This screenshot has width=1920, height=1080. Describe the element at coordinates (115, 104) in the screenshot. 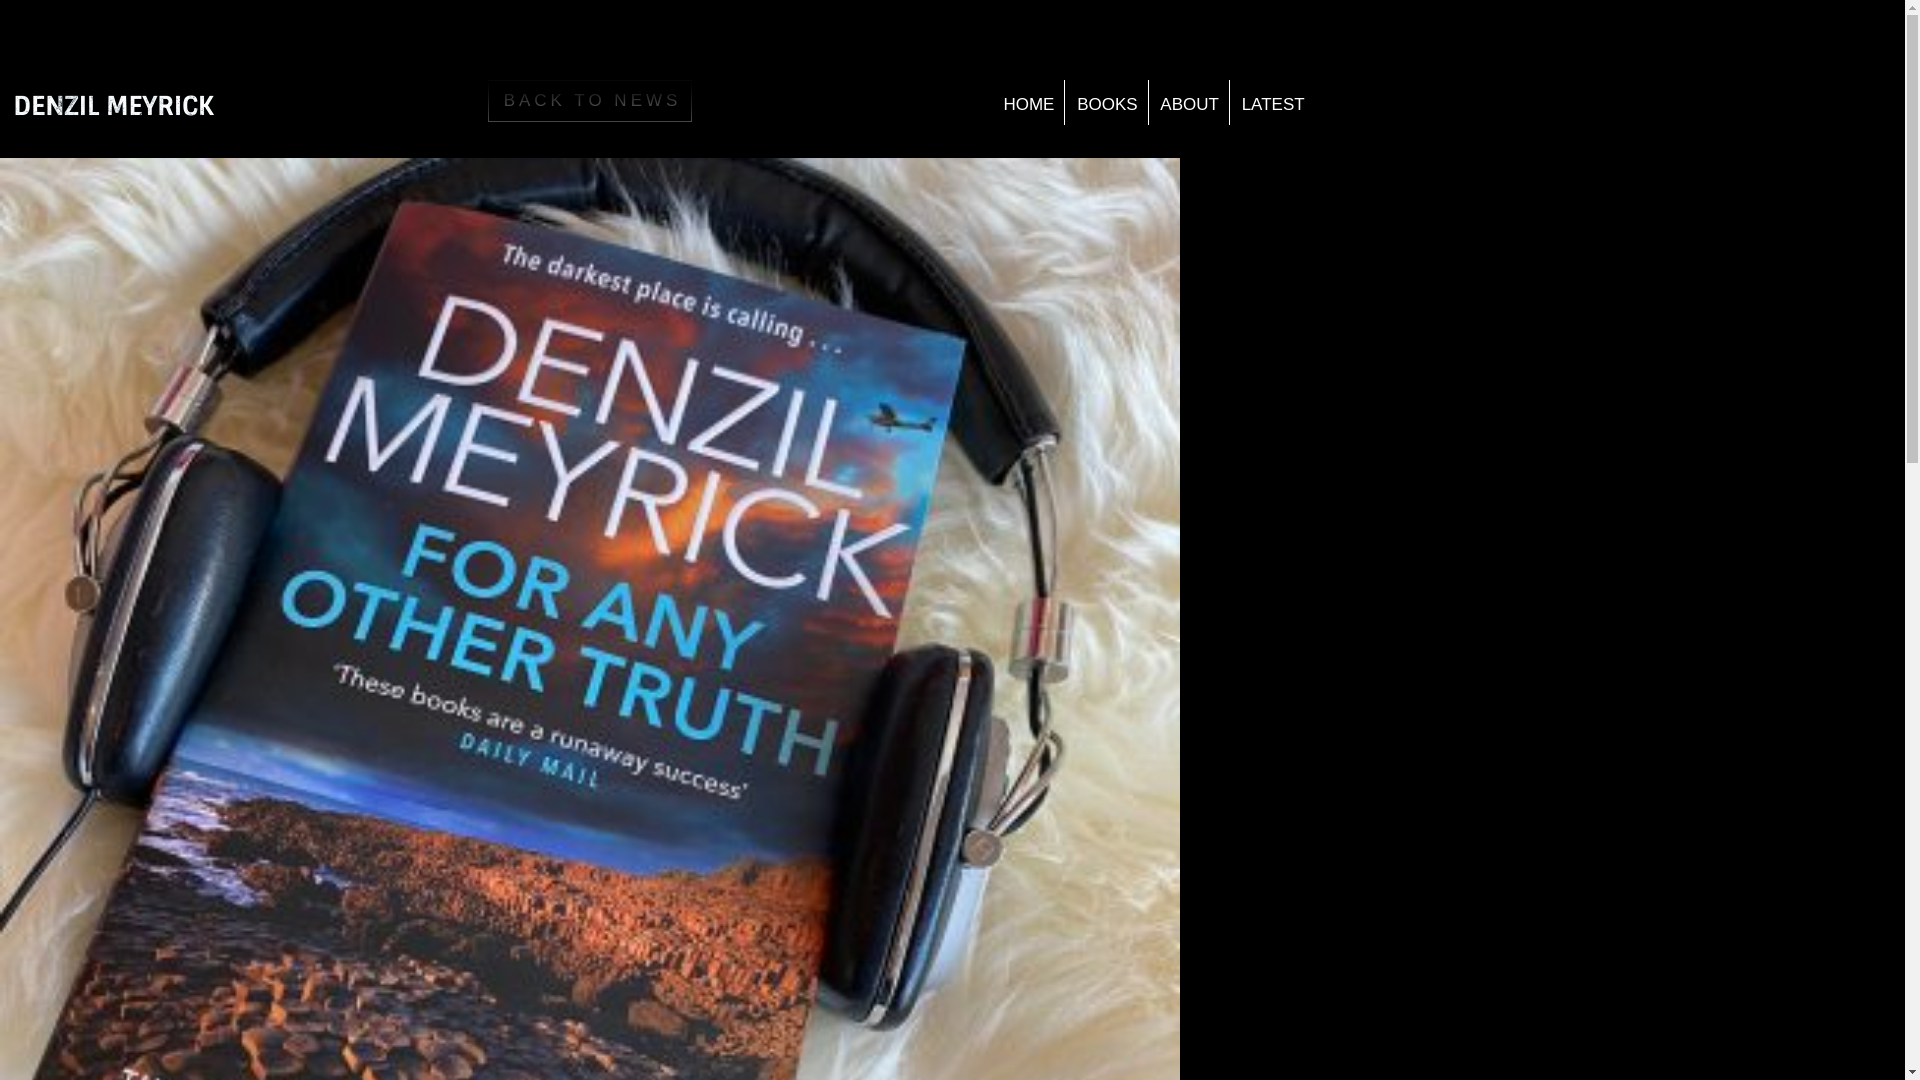

I see `Denzil Meyrick` at that location.